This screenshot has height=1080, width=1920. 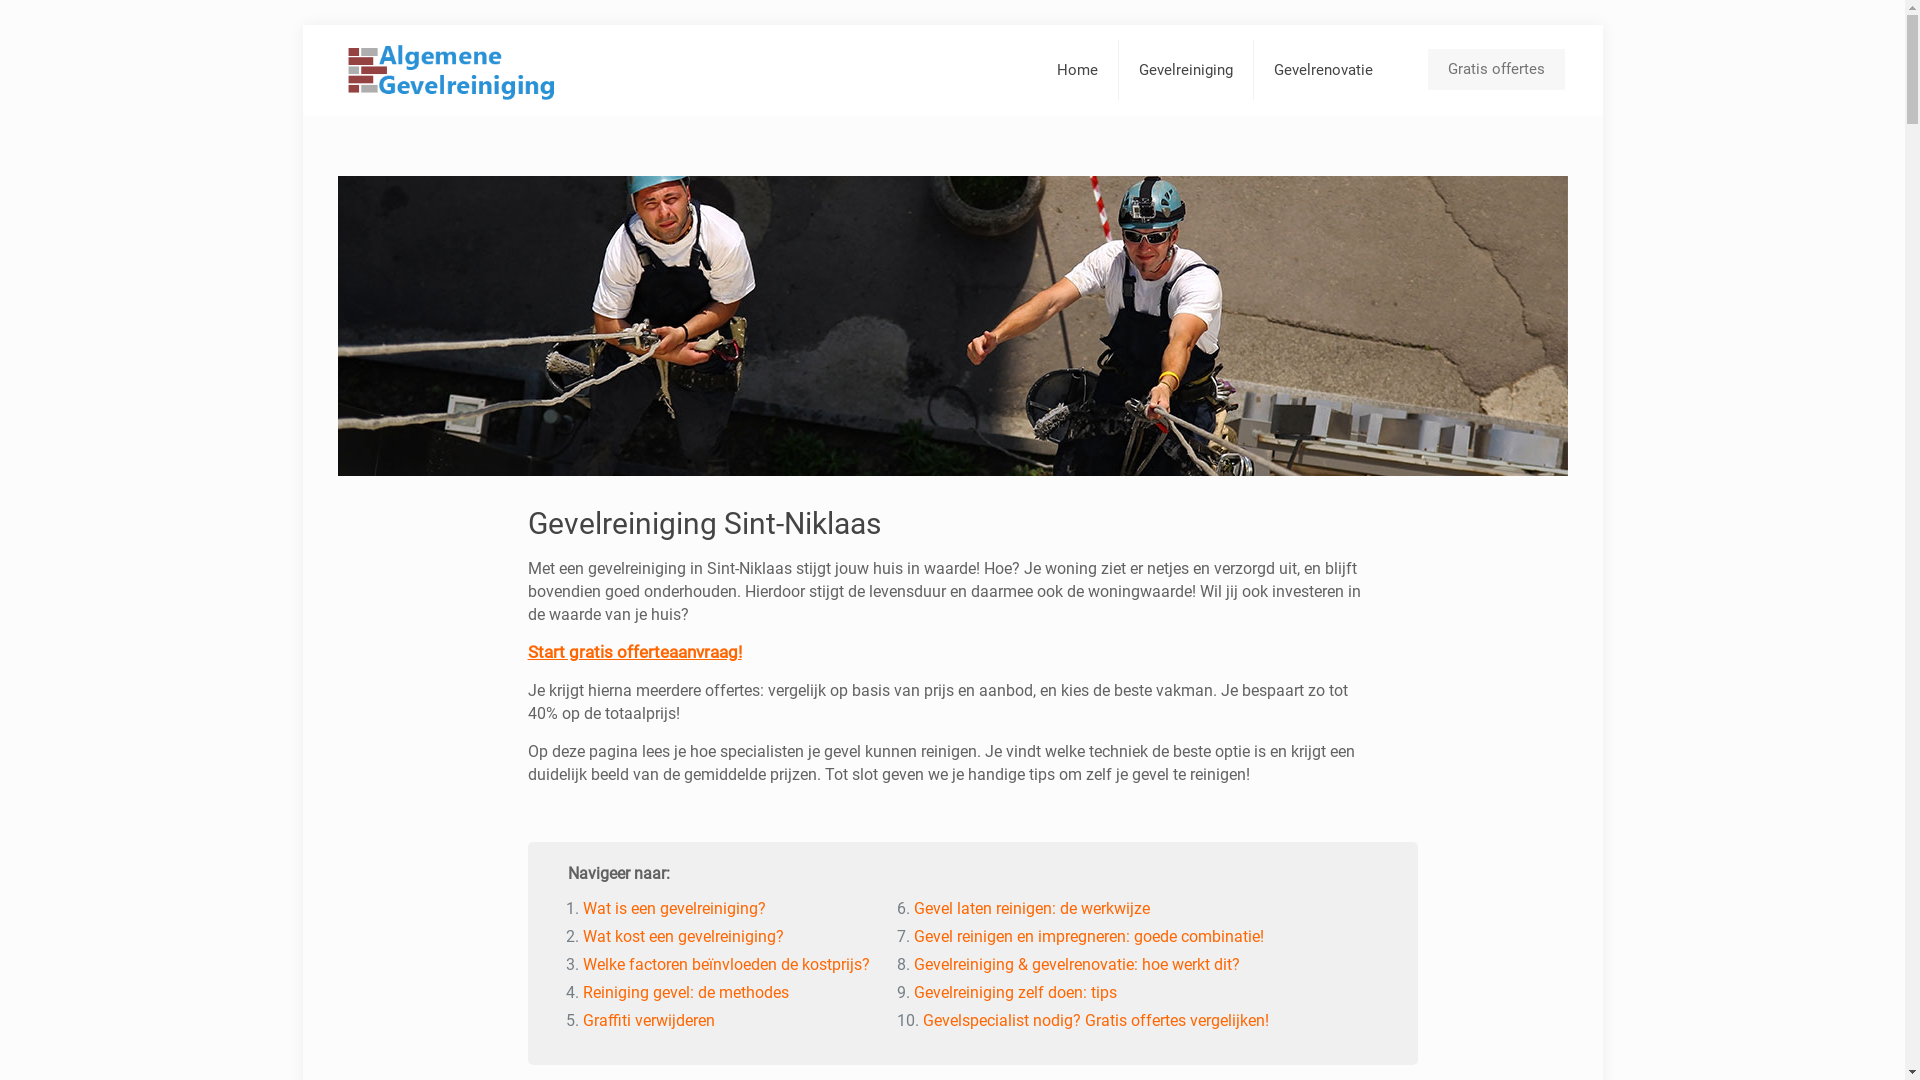 I want to click on Start gratis offerteaanvraag!, so click(x=635, y=652).